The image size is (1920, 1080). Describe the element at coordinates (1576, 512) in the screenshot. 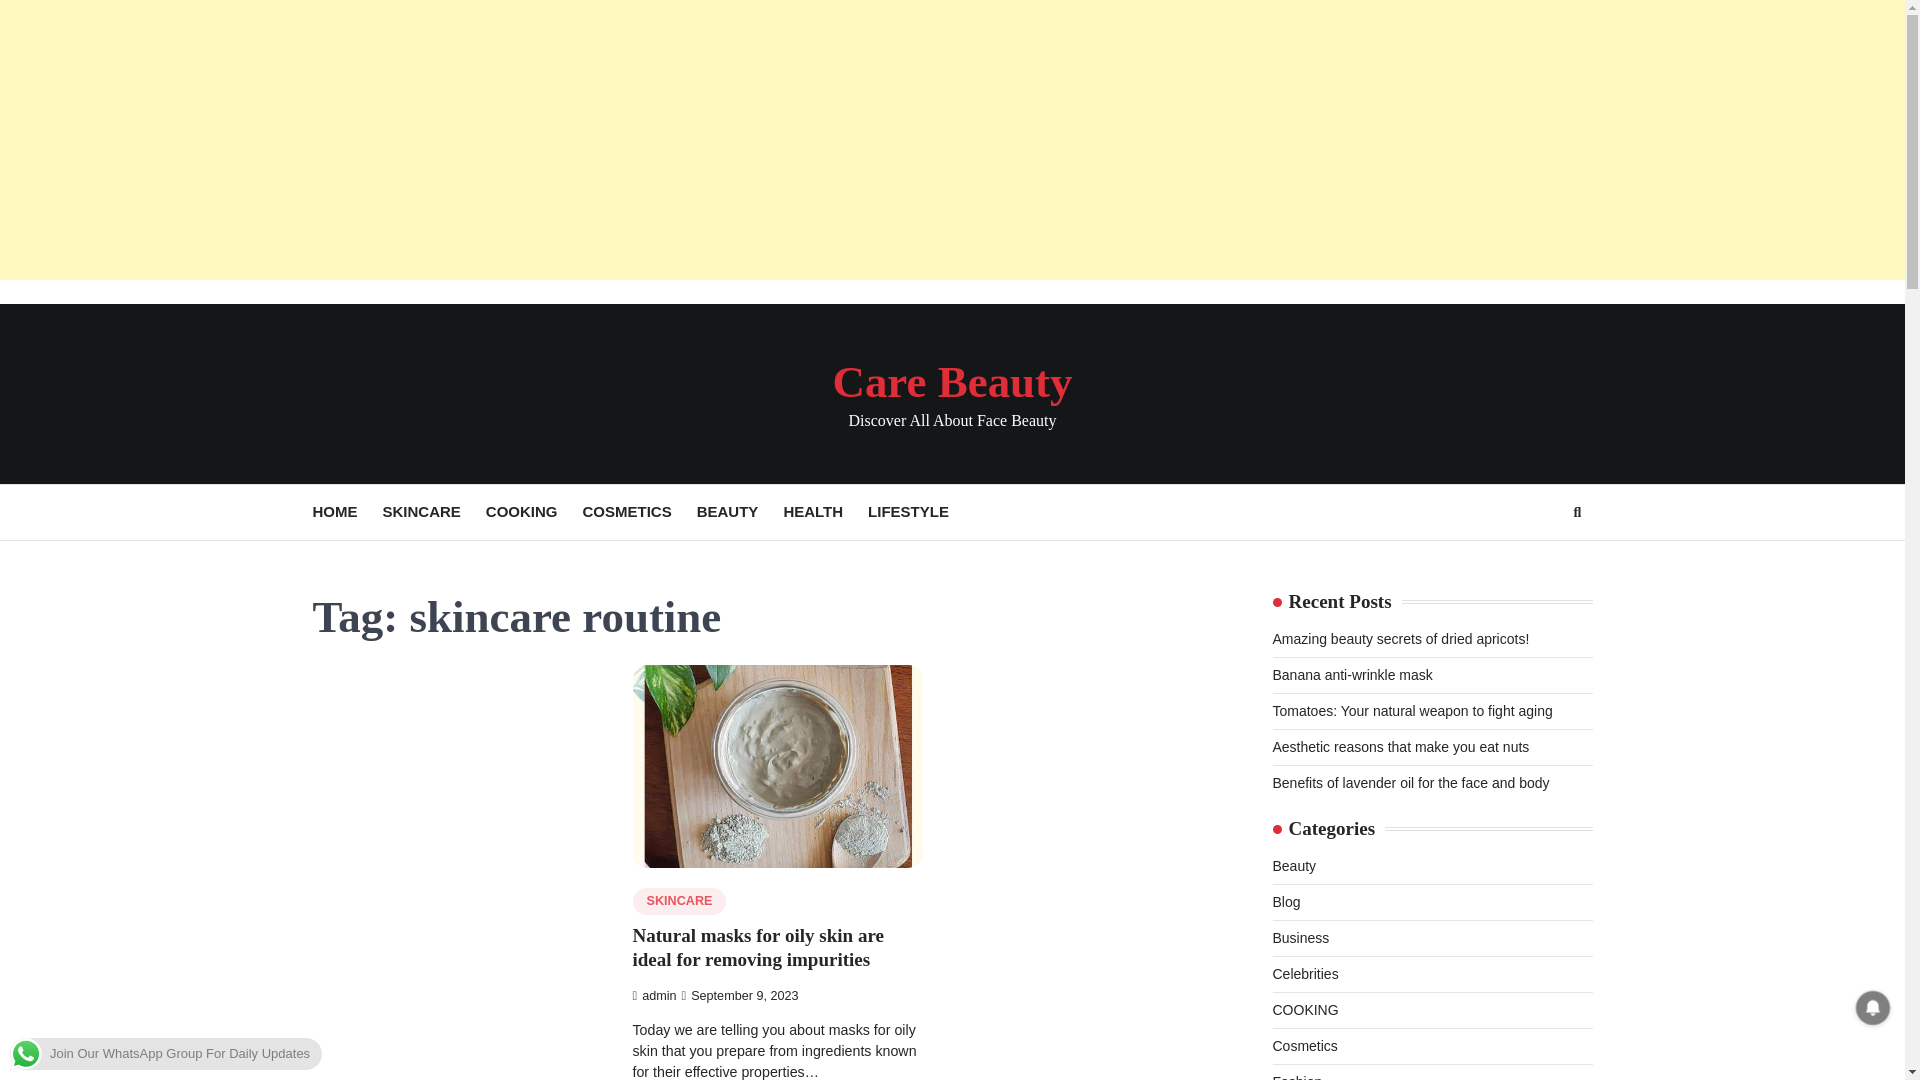

I see `Search` at that location.